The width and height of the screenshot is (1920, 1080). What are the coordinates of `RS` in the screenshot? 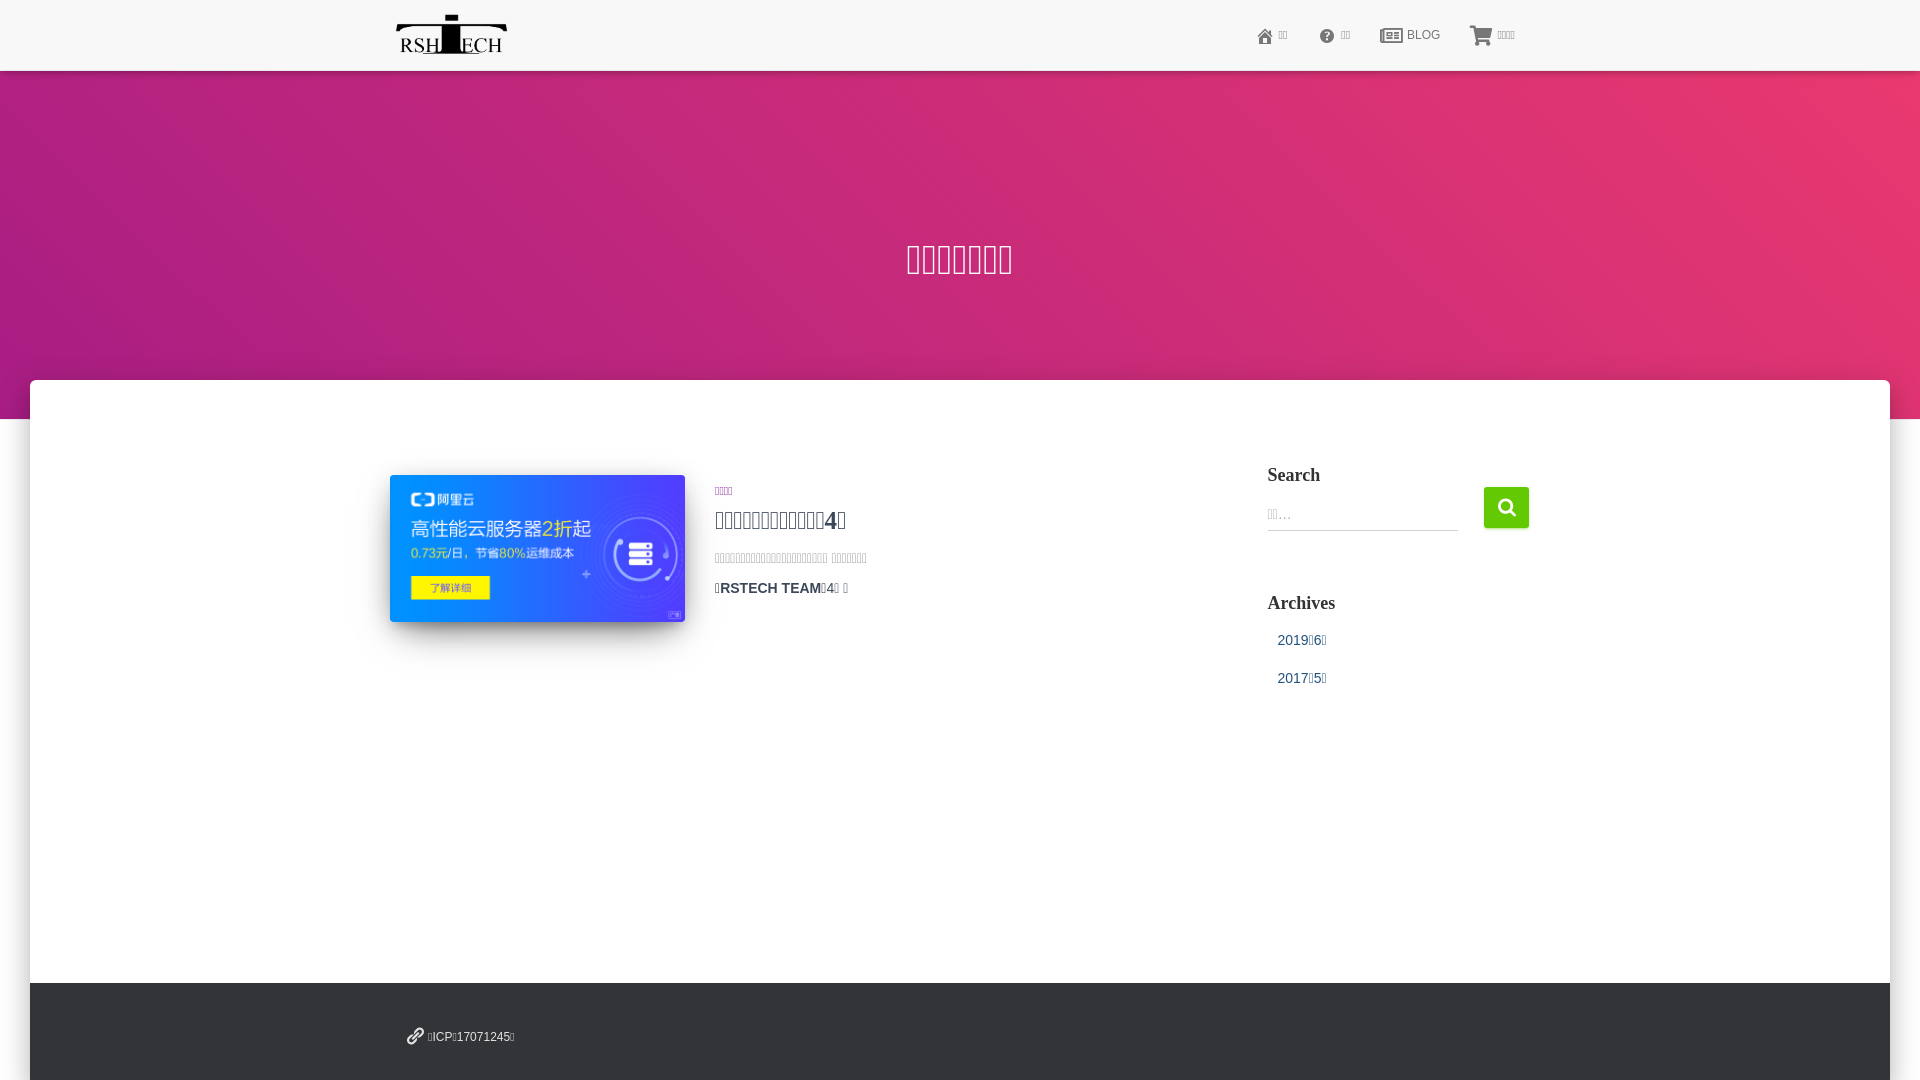 It's located at (452, 35).